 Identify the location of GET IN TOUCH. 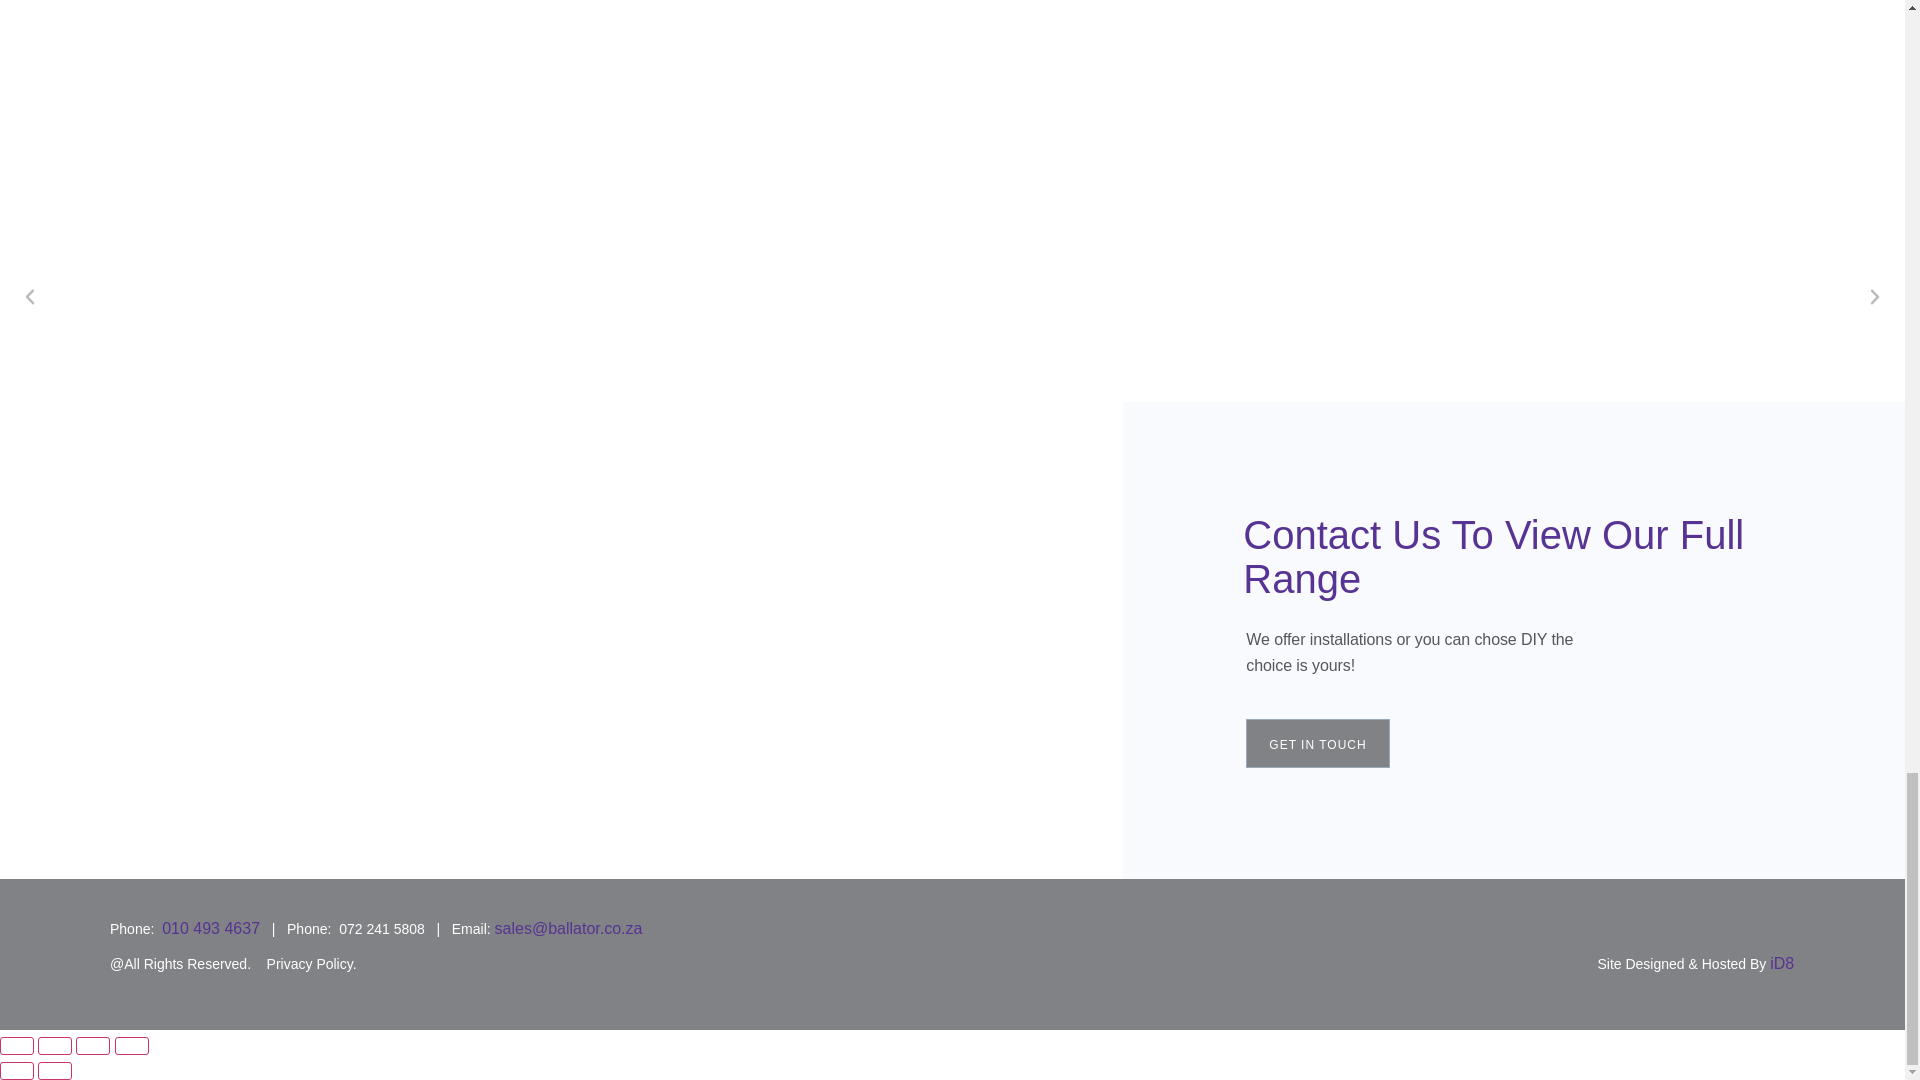
(1317, 743).